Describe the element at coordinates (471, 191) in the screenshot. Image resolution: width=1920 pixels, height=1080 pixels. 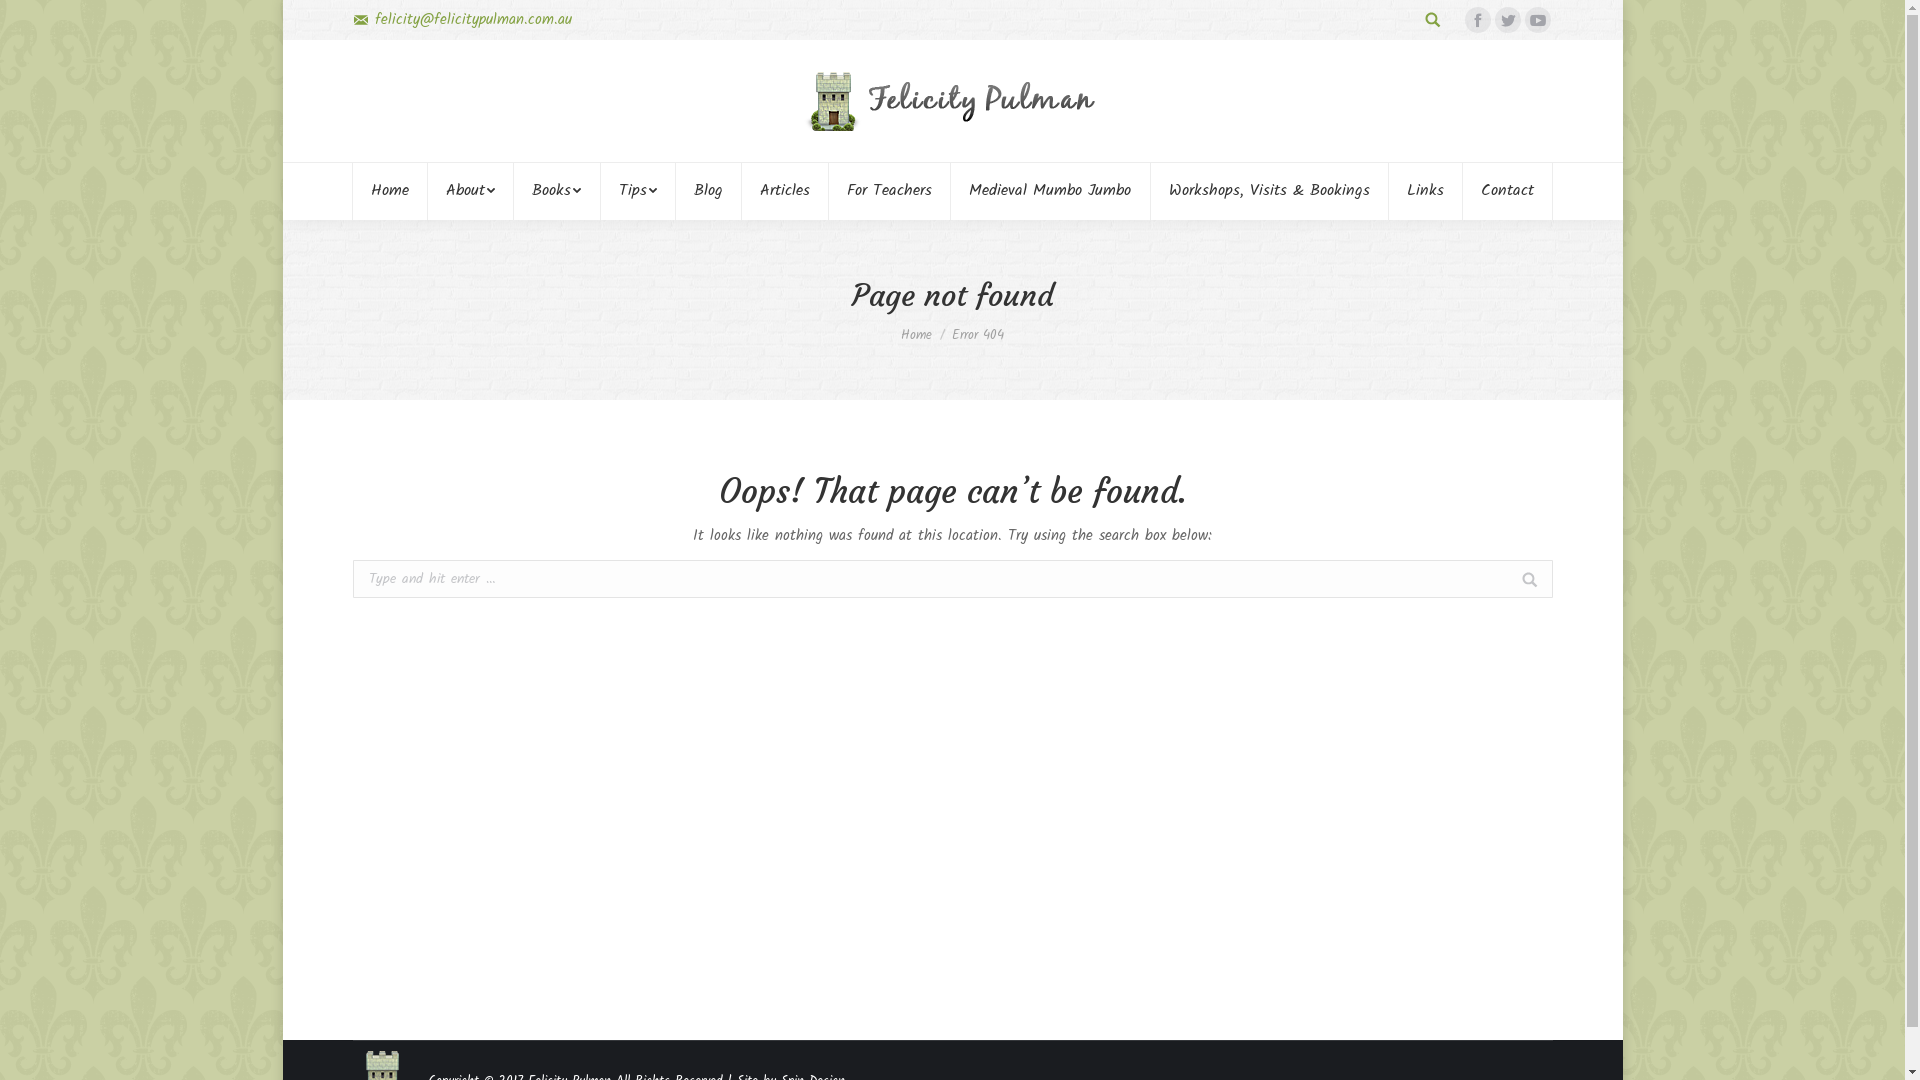
I see `About` at that location.